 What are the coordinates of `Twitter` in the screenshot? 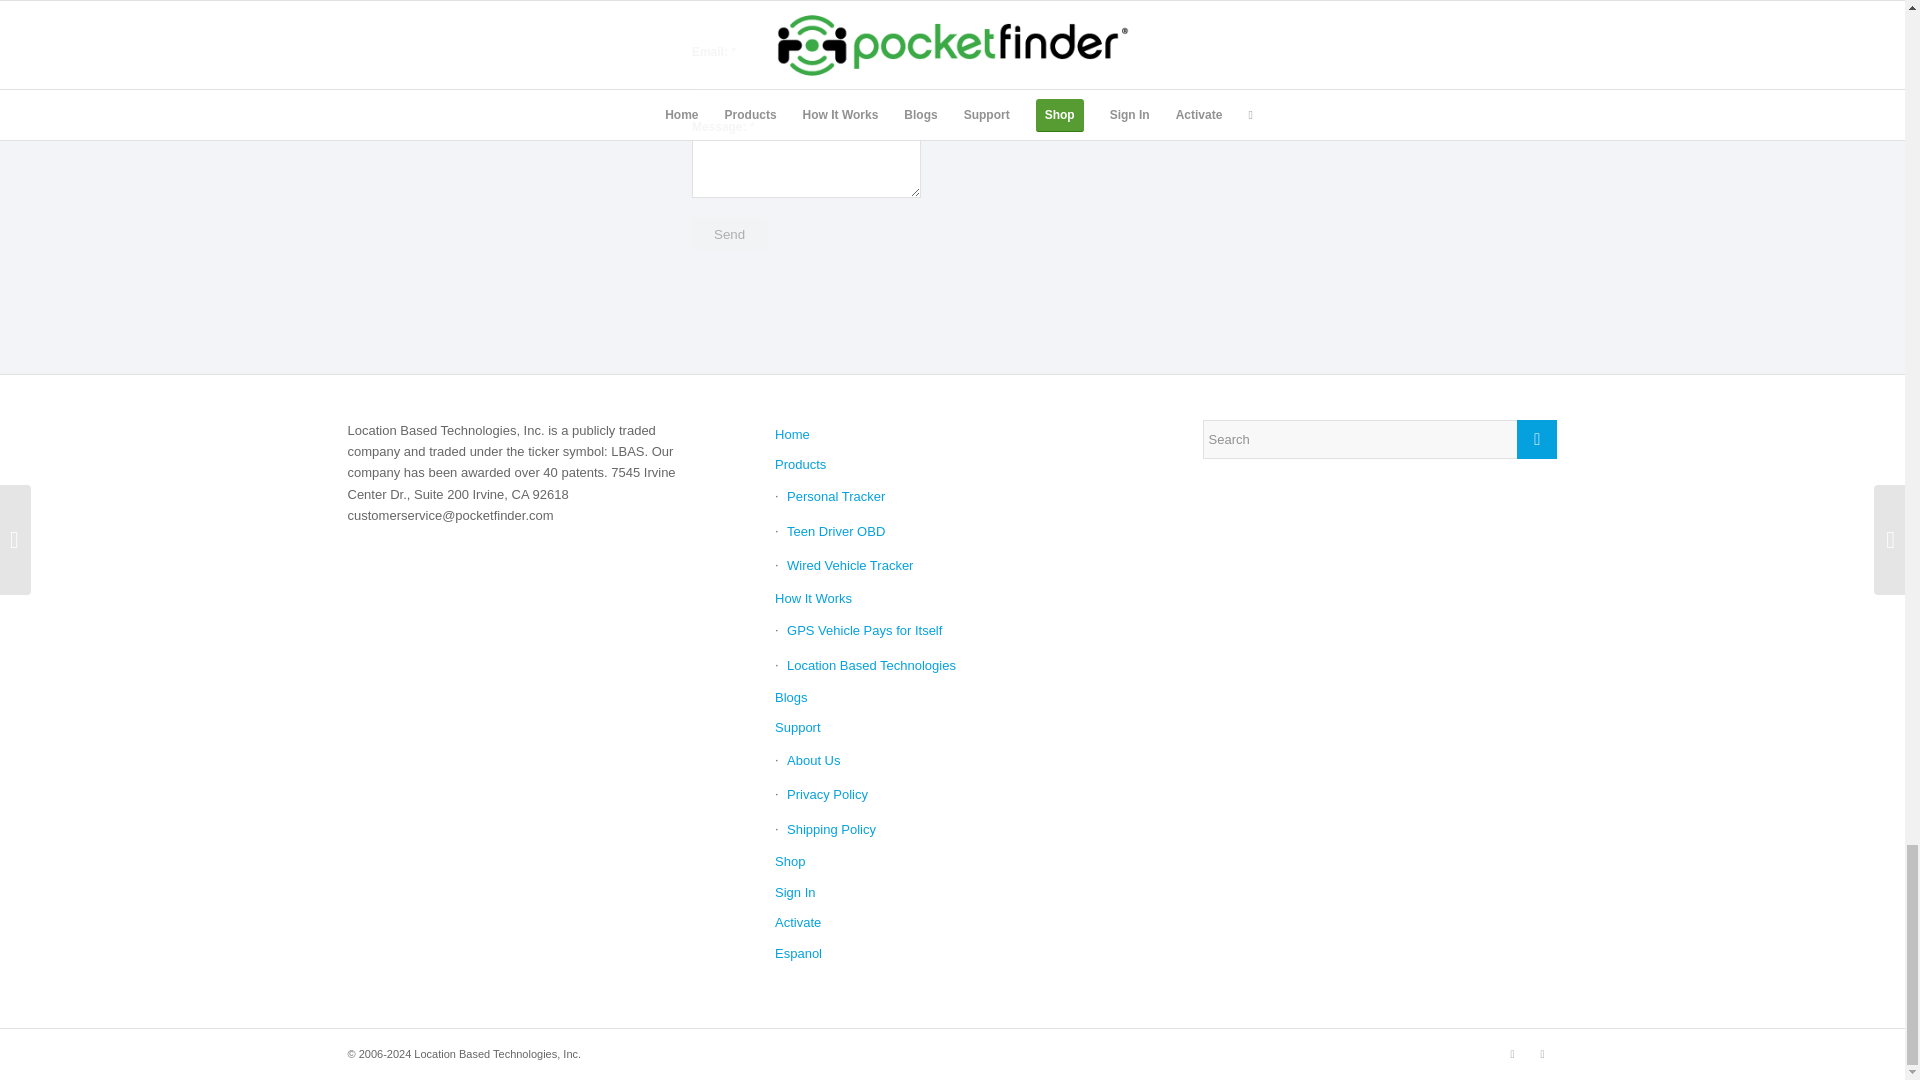 It's located at (1542, 1054).